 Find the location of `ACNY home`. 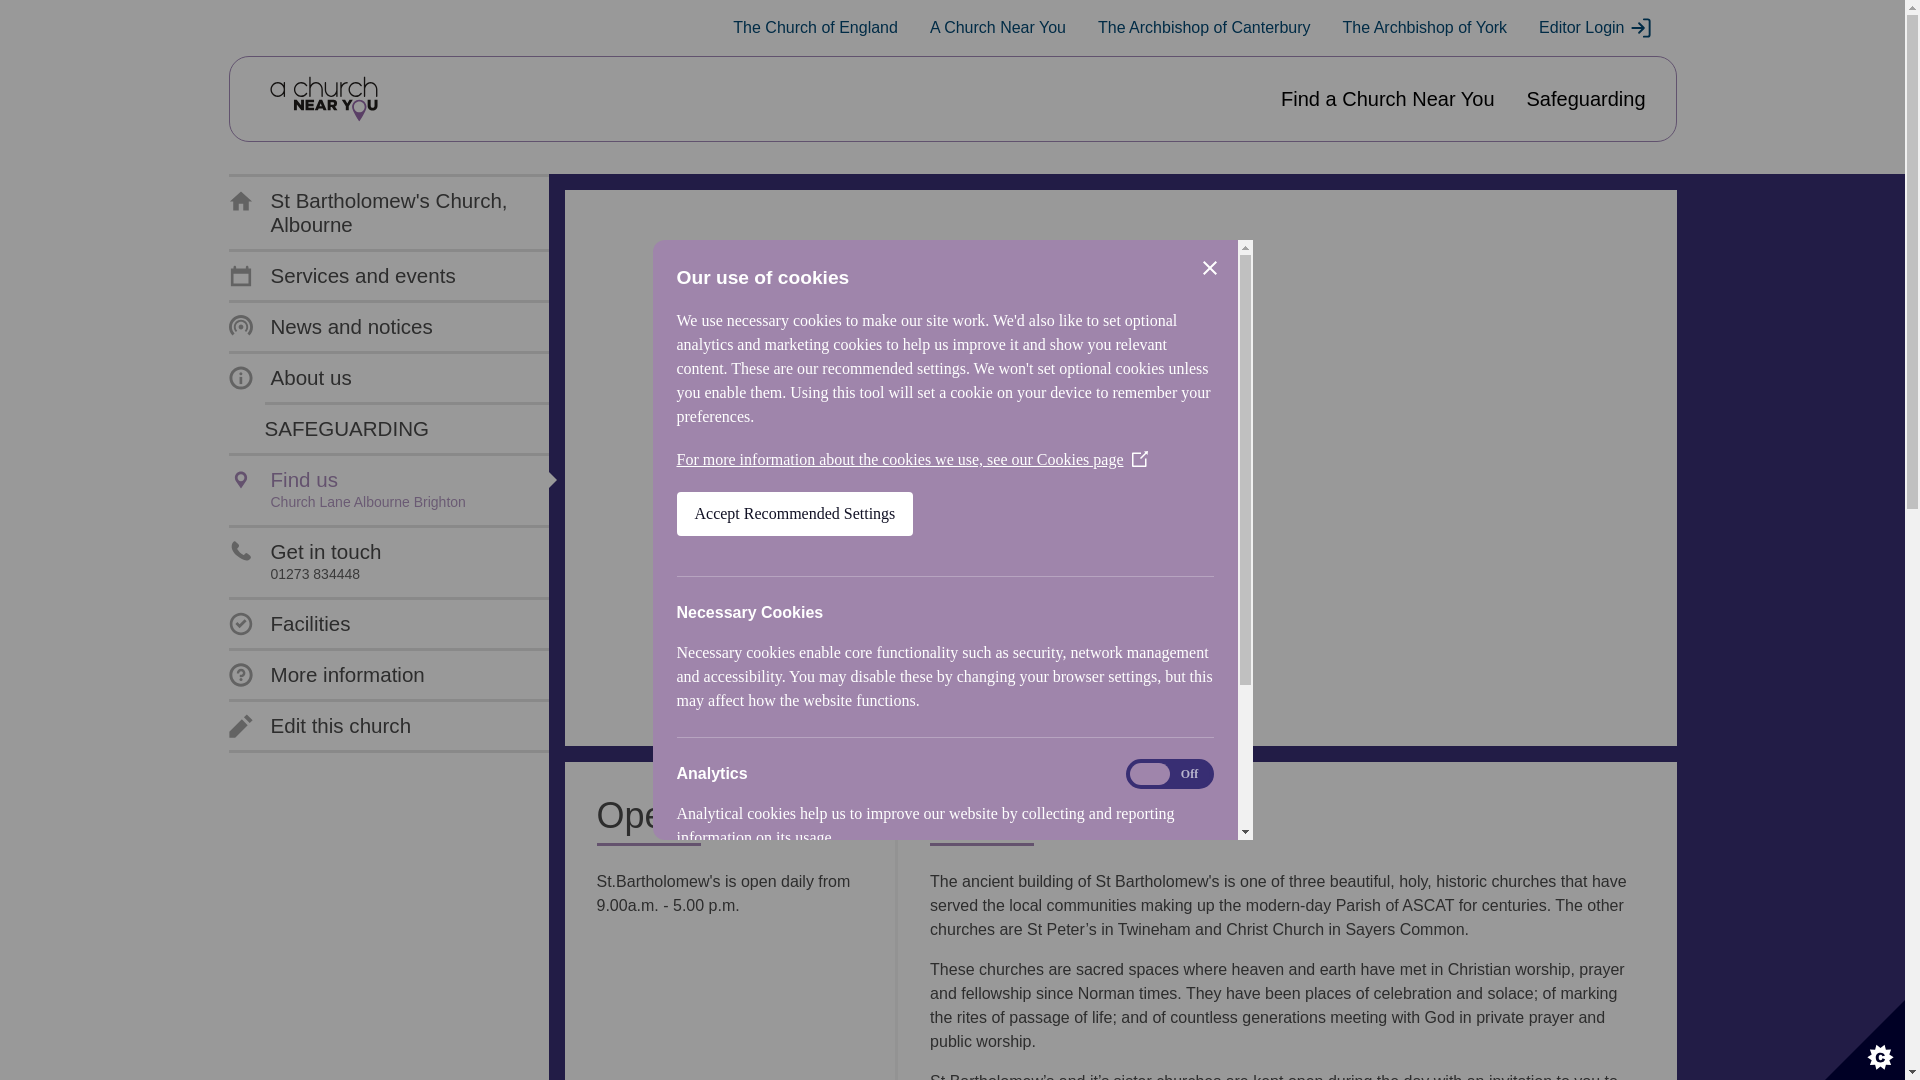

ACNY home is located at coordinates (1386, 99).